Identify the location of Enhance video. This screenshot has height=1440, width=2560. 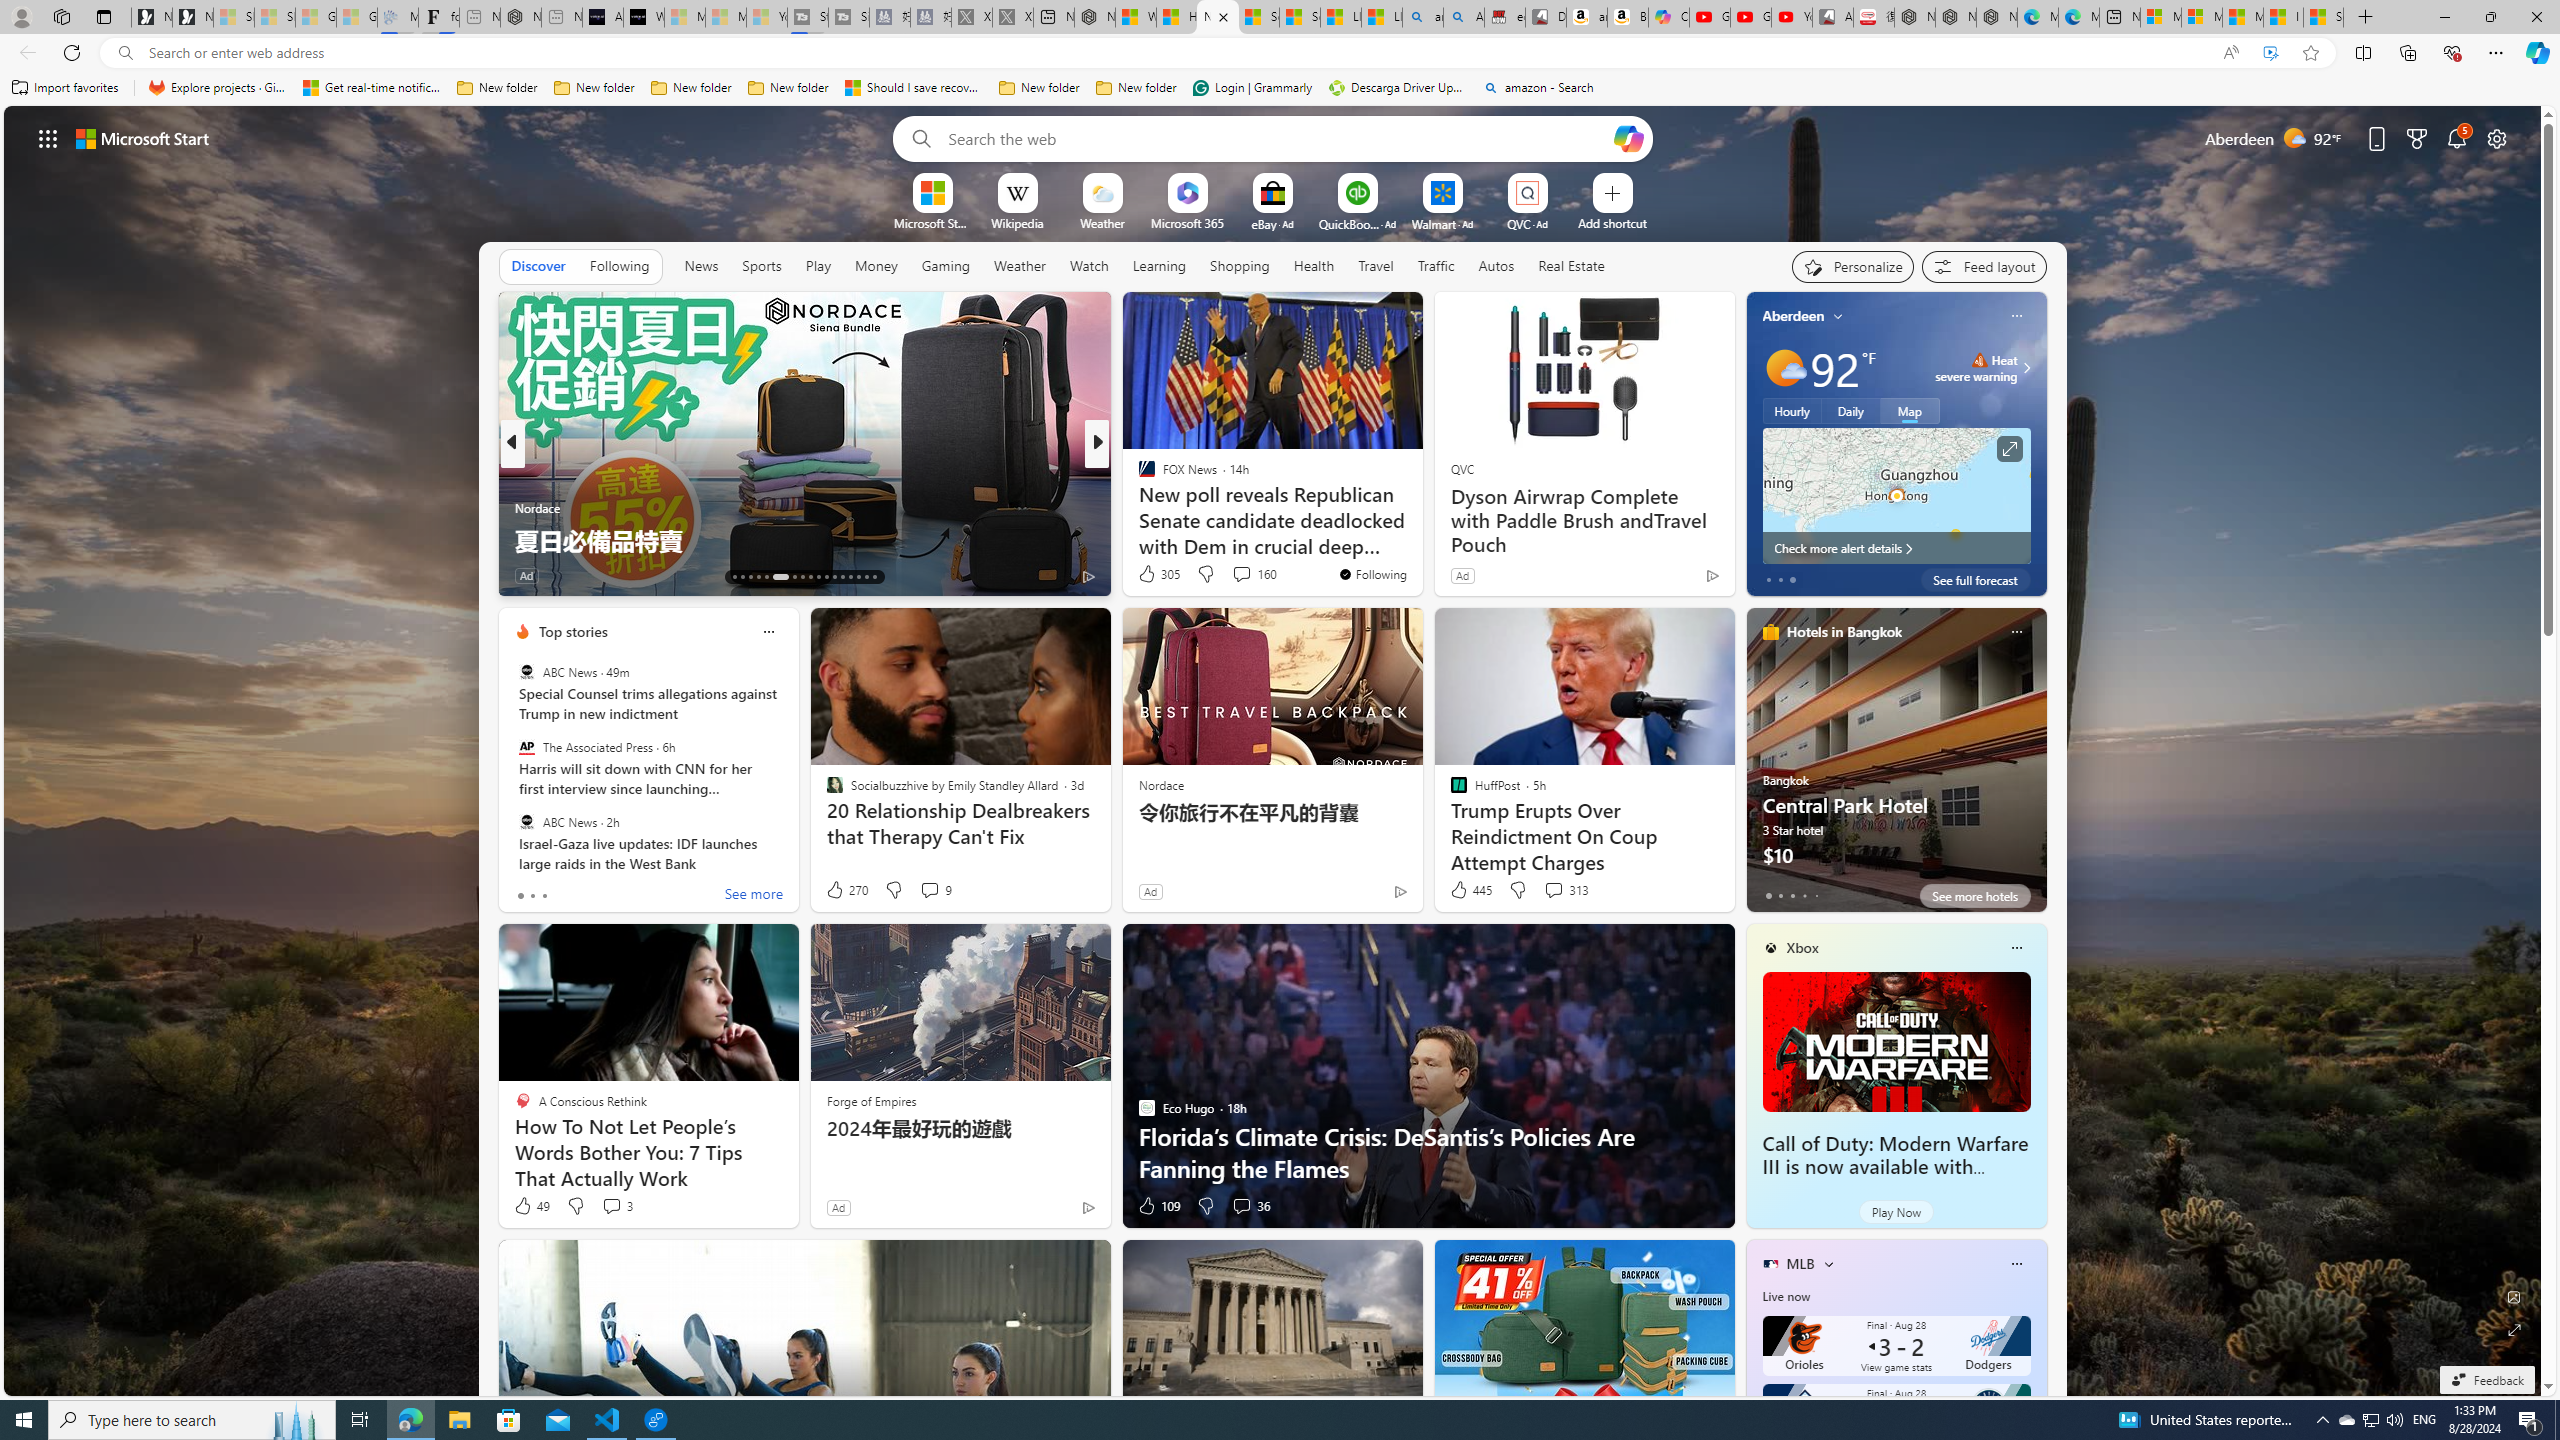
(2270, 53).